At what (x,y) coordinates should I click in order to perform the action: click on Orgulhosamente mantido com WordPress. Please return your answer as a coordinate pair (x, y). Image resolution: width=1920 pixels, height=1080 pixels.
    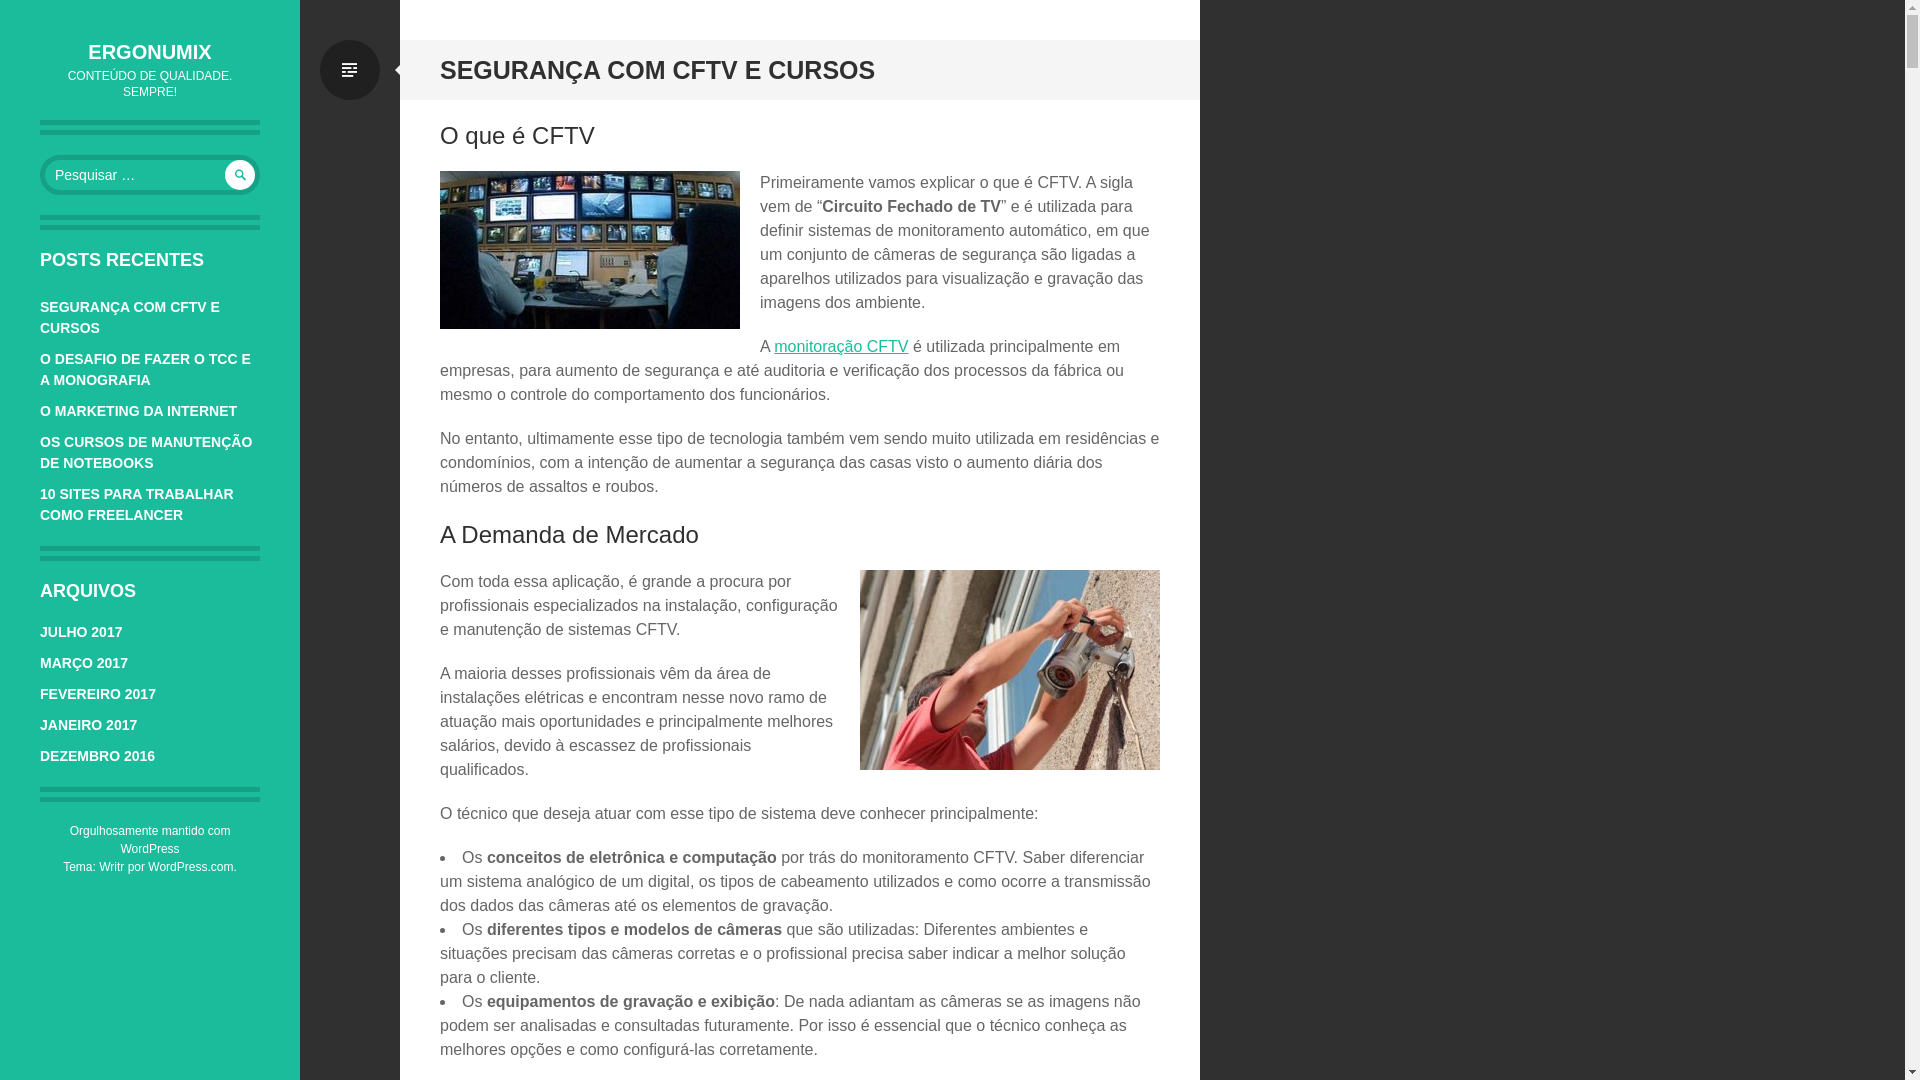
    Looking at the image, I should click on (150, 840).